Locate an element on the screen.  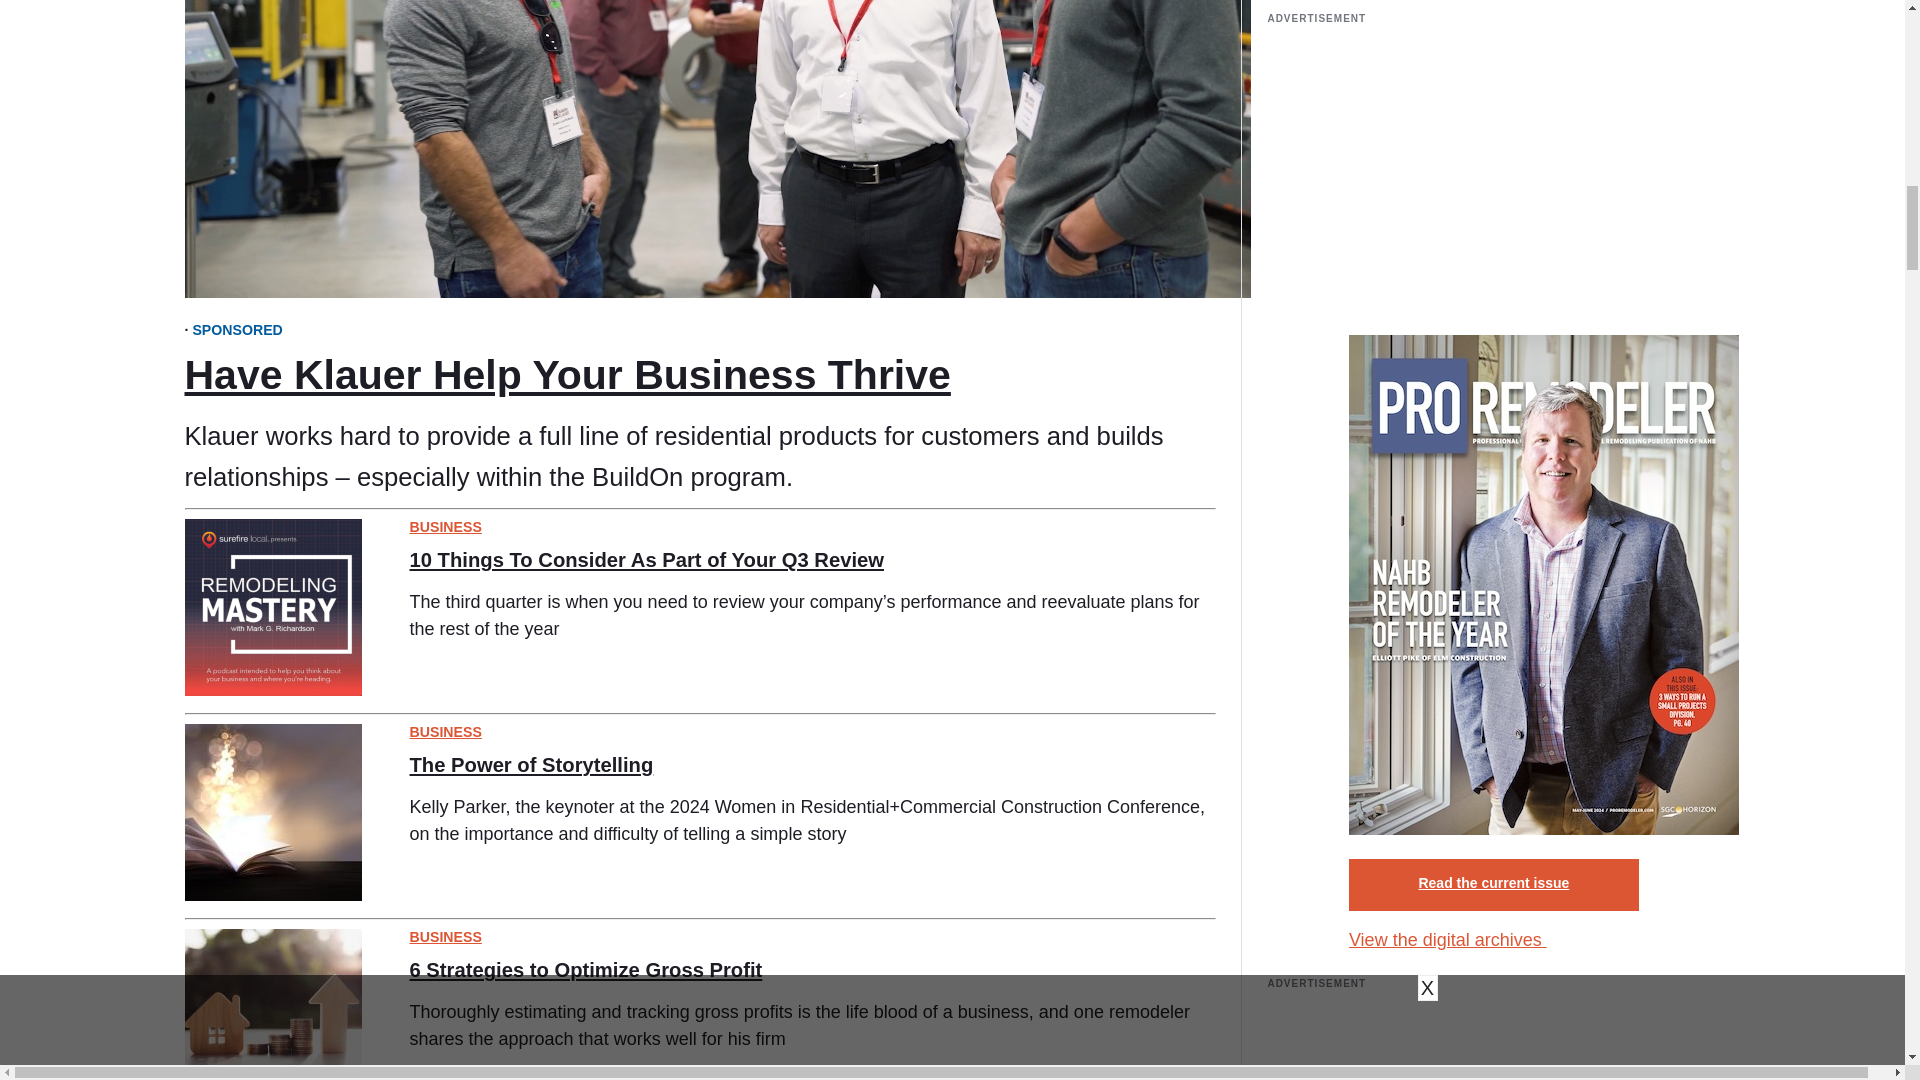
3rd party ad content is located at coordinates (1494, 170).